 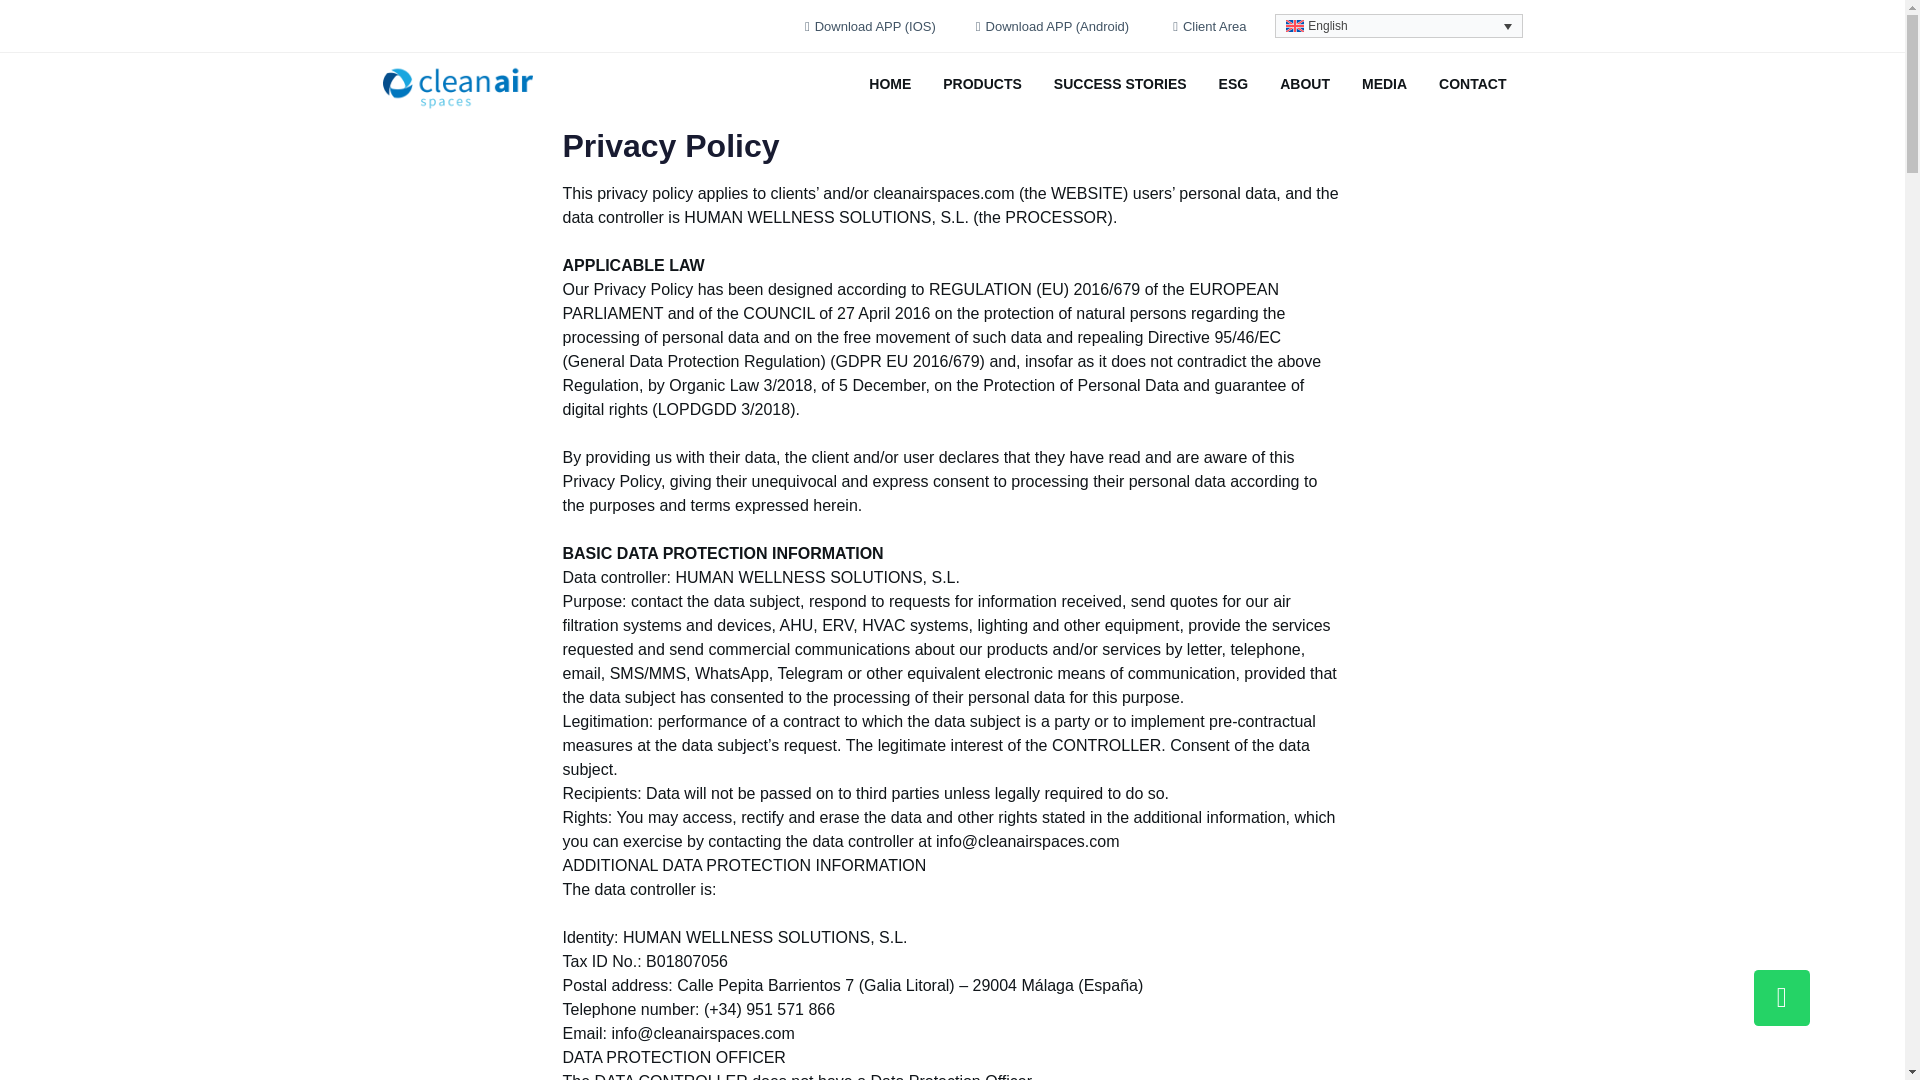 I want to click on ESG, so click(x=1234, y=82).